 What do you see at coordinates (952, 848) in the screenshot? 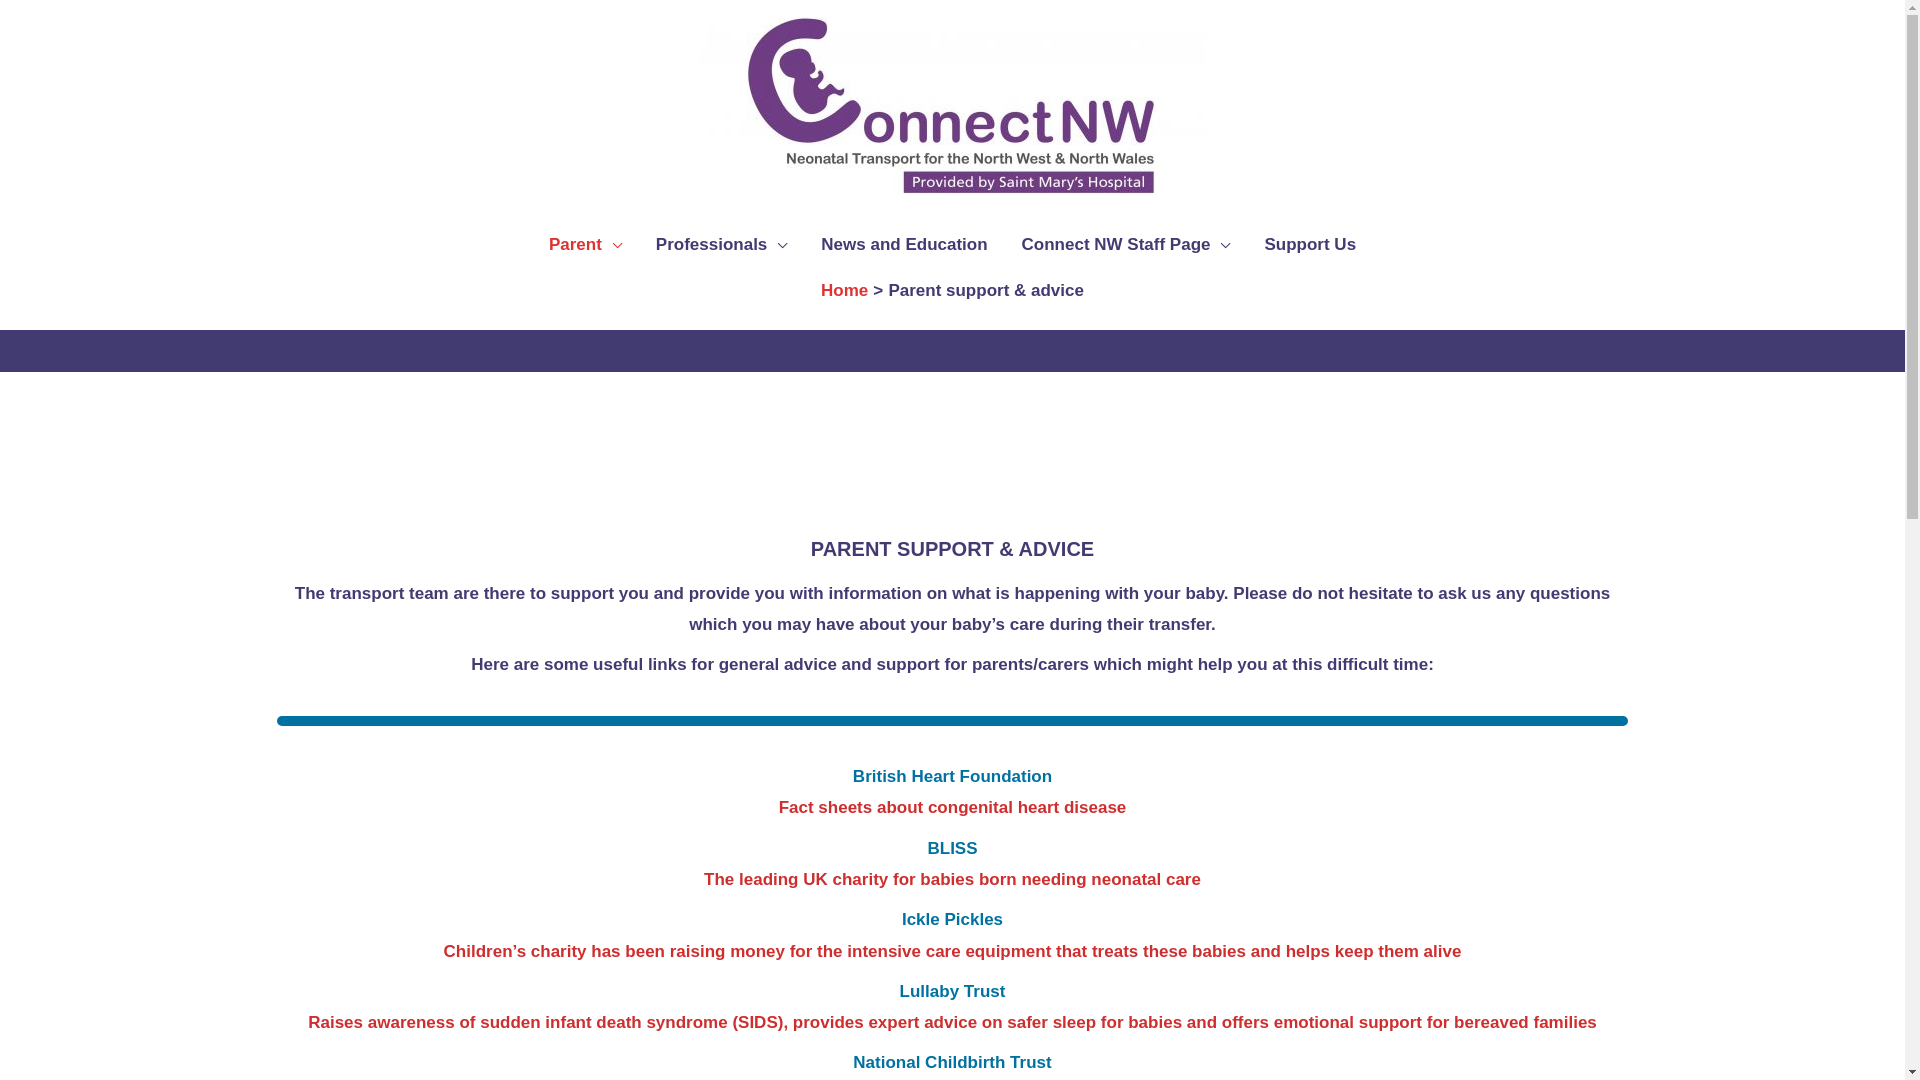
I see `BLISS` at bounding box center [952, 848].